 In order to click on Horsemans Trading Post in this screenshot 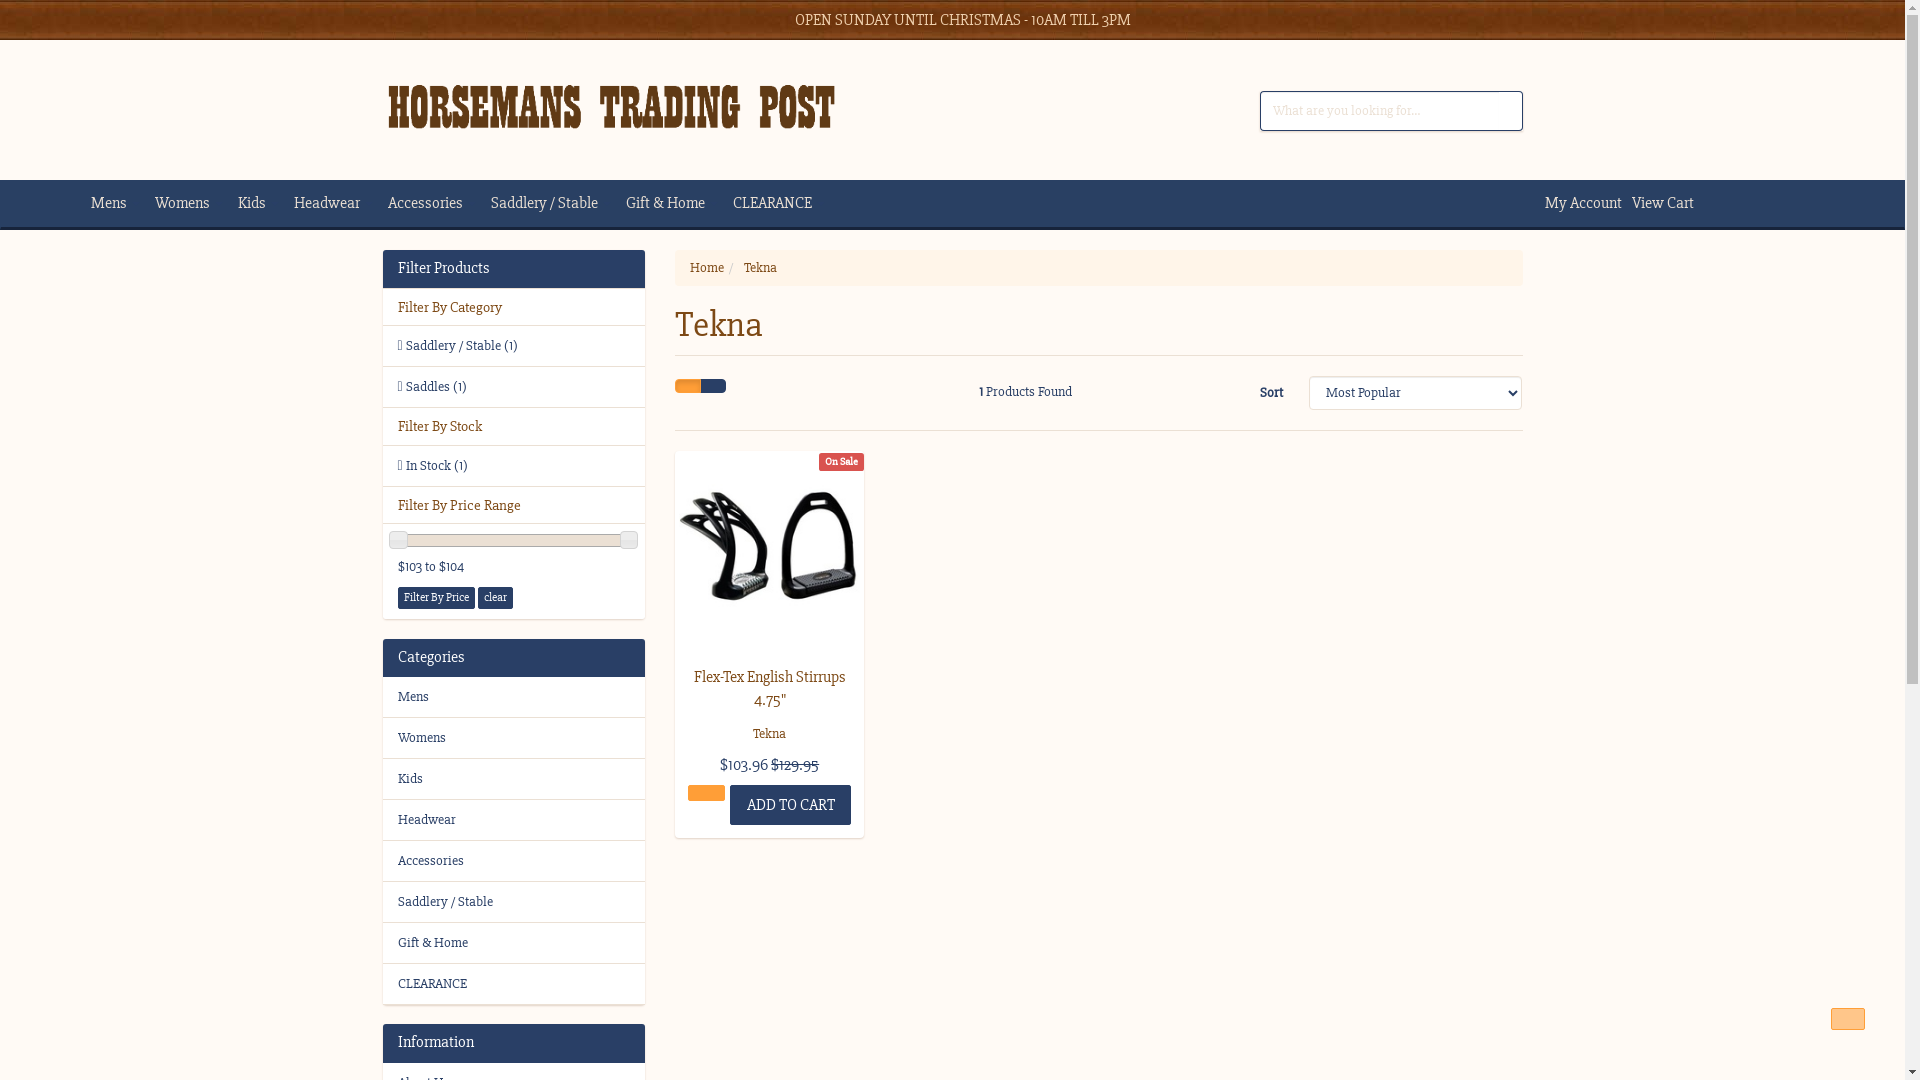, I will do `click(611, 100)`.